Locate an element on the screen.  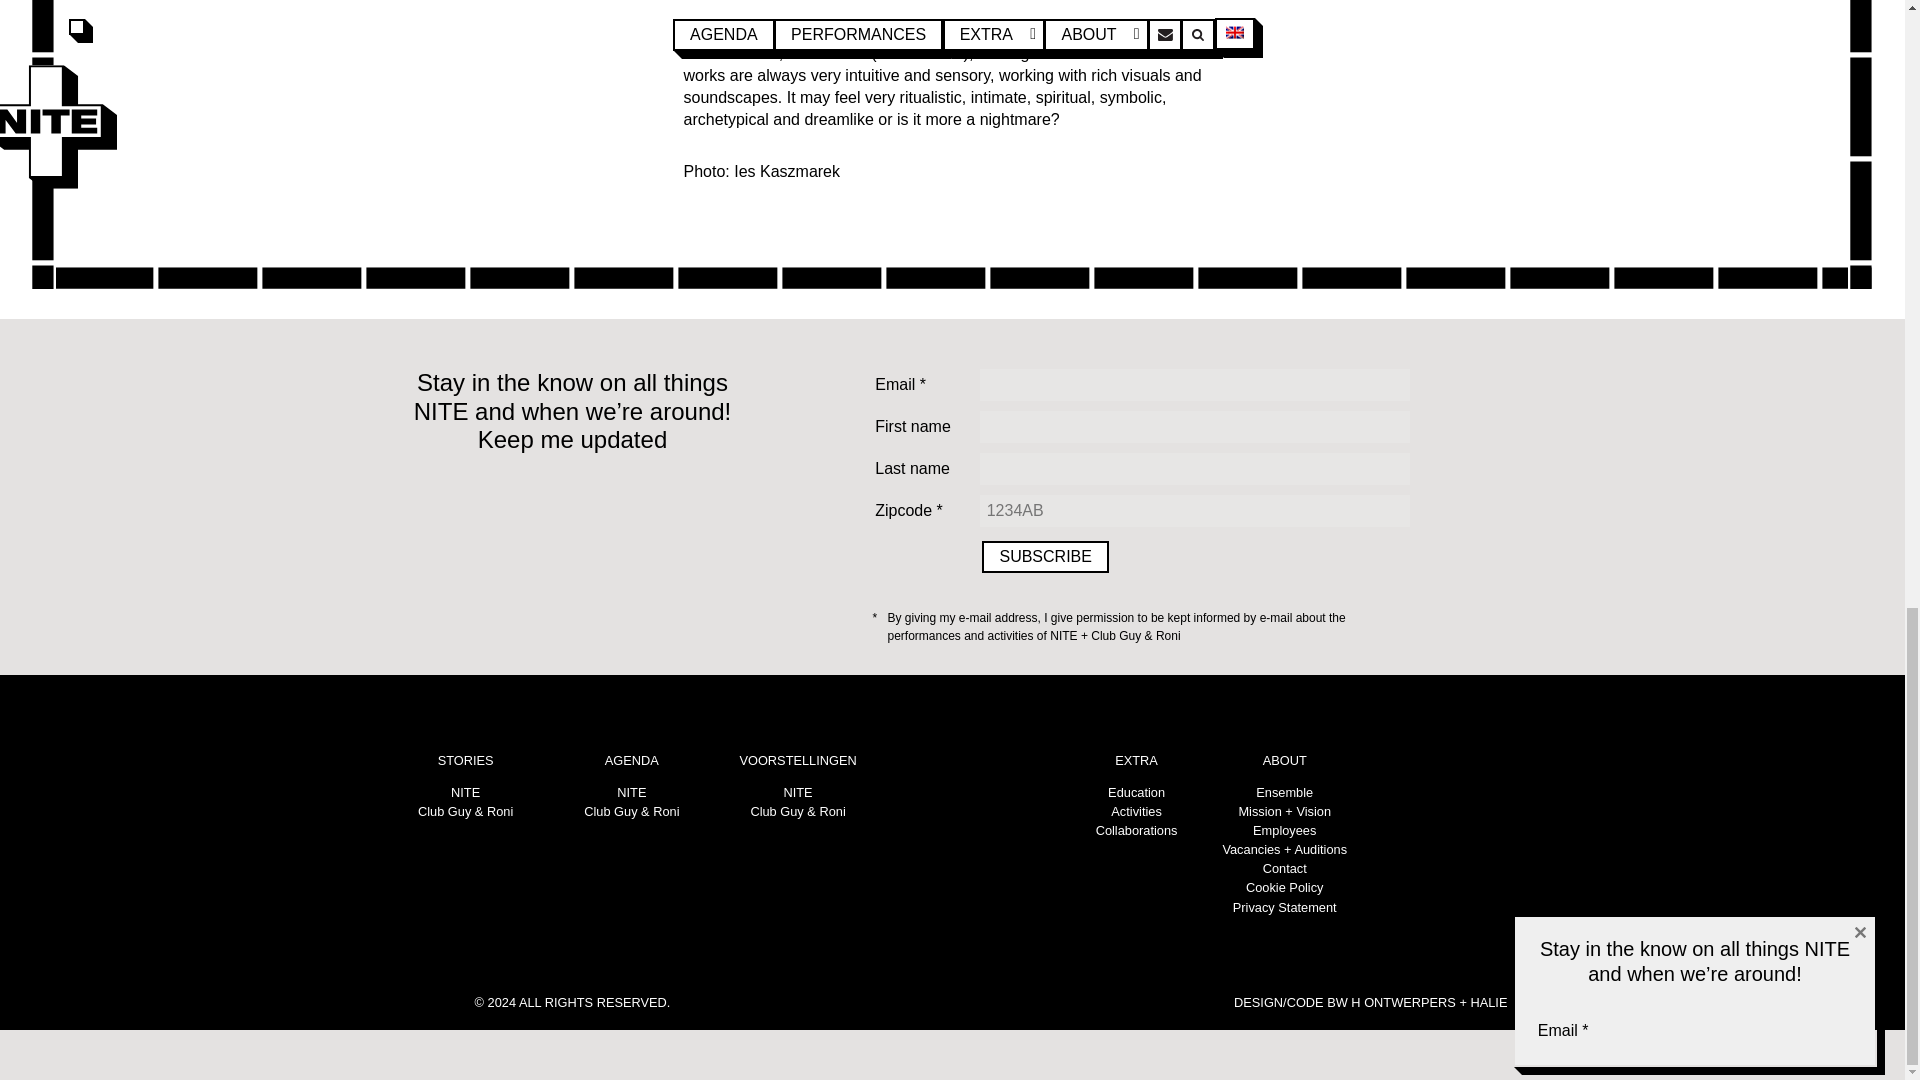
BW H Ontwerpers is located at coordinates (1390, 1002).